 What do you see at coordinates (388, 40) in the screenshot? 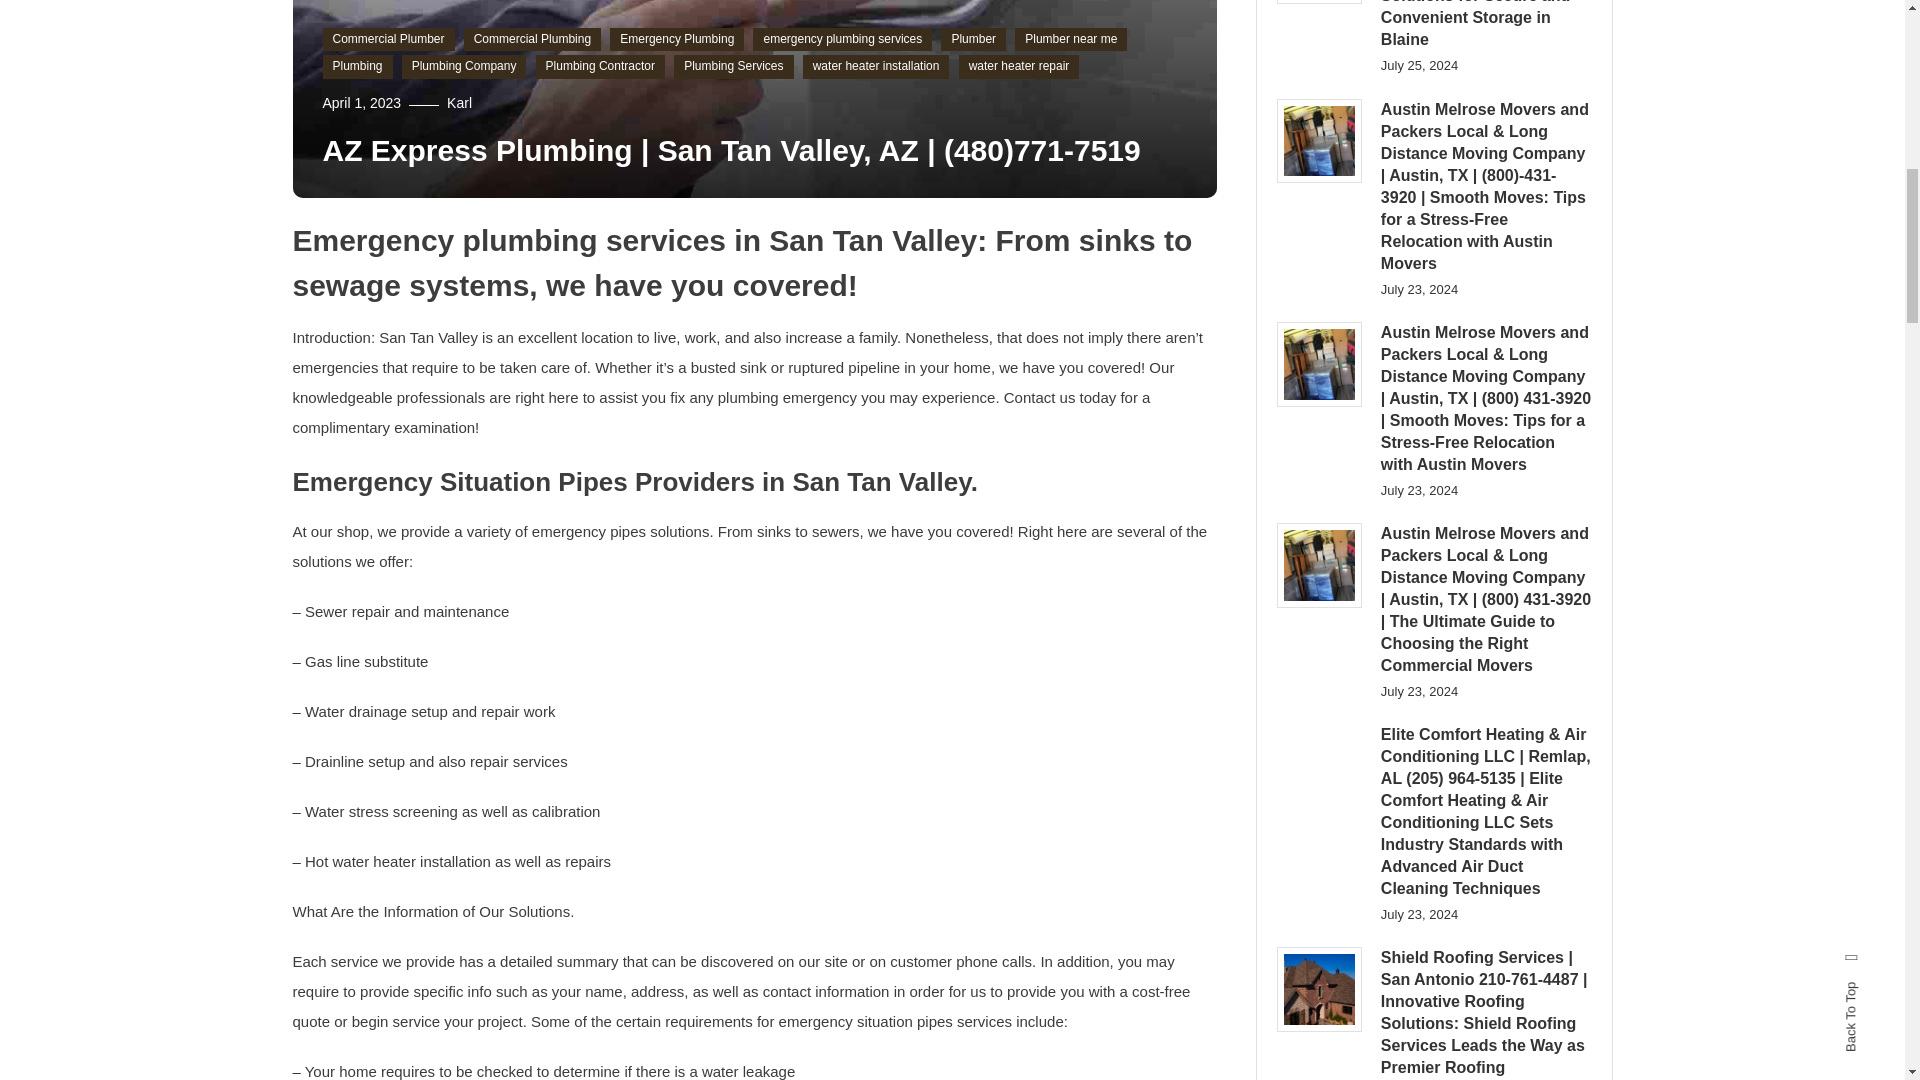
I see `Commercial Plumber` at bounding box center [388, 40].